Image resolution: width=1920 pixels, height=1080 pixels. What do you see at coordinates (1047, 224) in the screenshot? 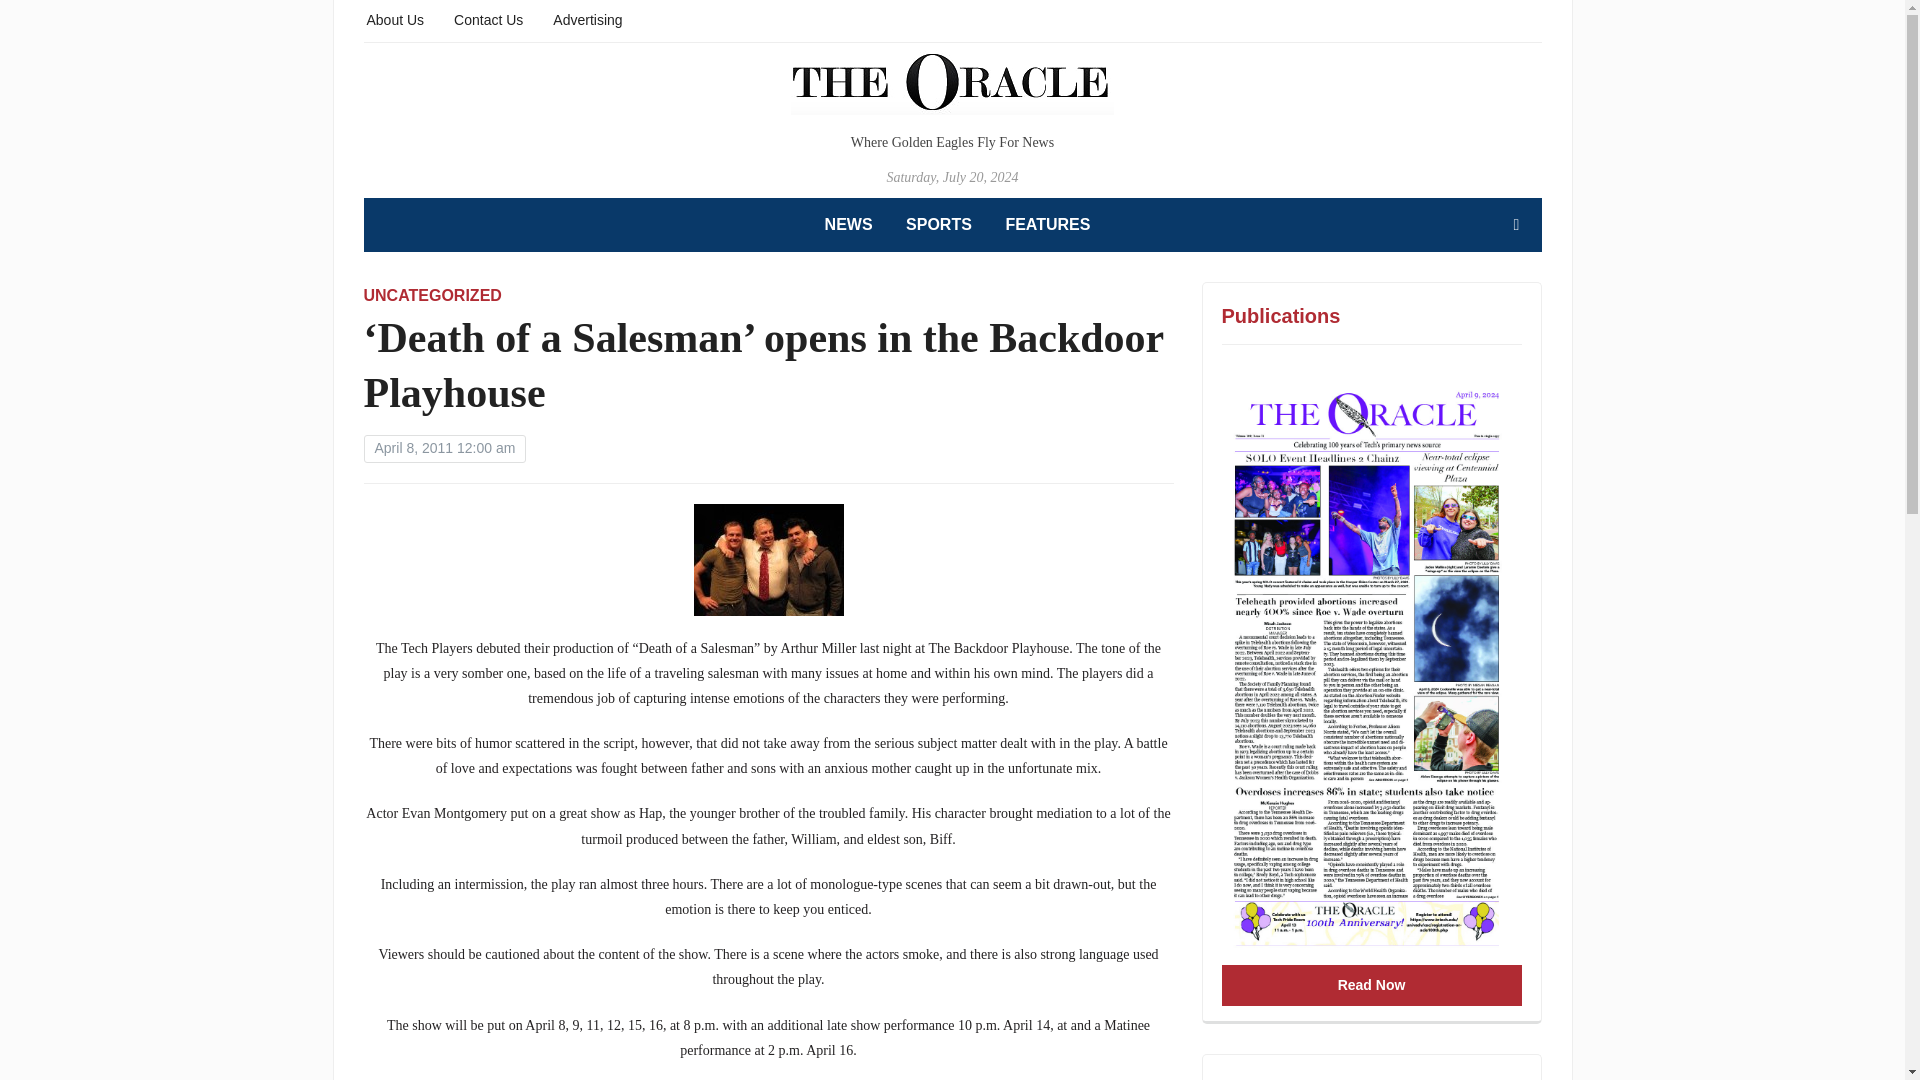
I see `FEATURES` at bounding box center [1047, 224].